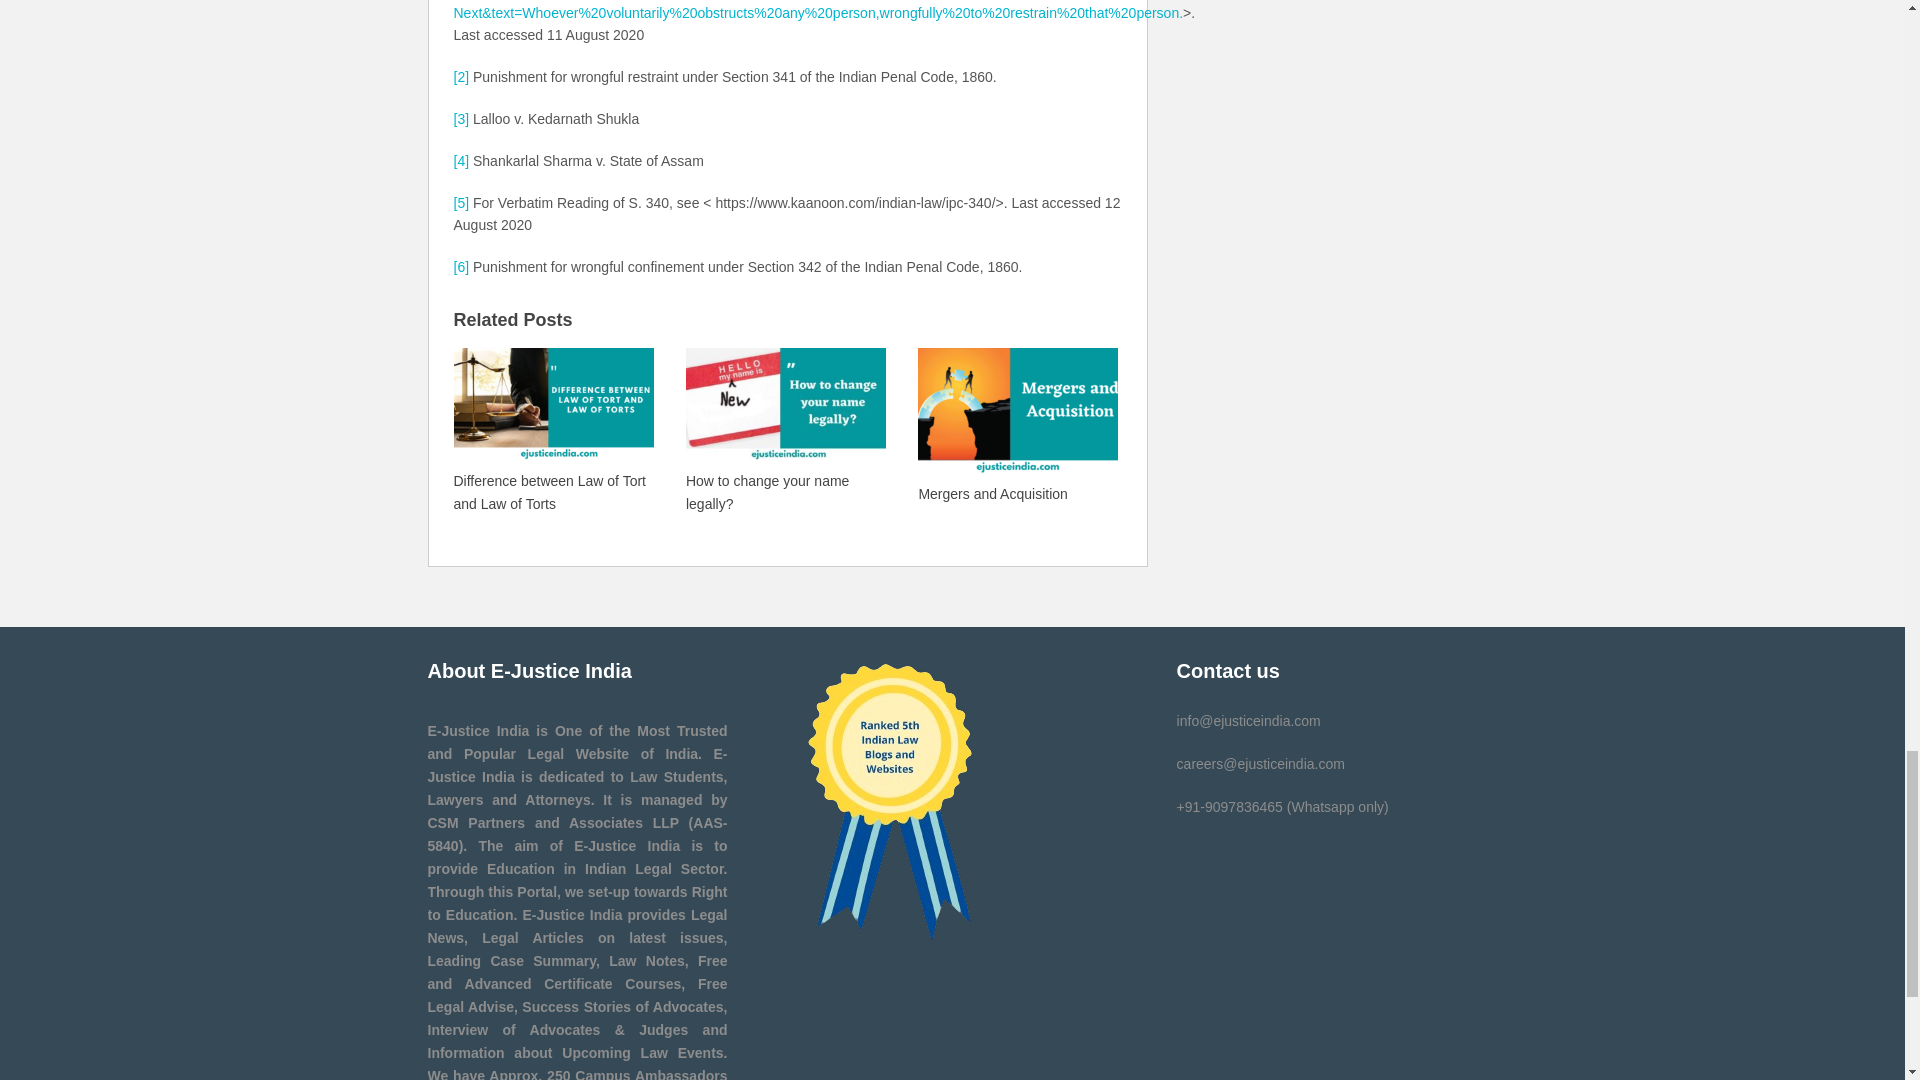 The width and height of the screenshot is (1920, 1080). Describe the element at coordinates (554, 430) in the screenshot. I see `Difference between Law of Tort and Law of Torts` at that location.